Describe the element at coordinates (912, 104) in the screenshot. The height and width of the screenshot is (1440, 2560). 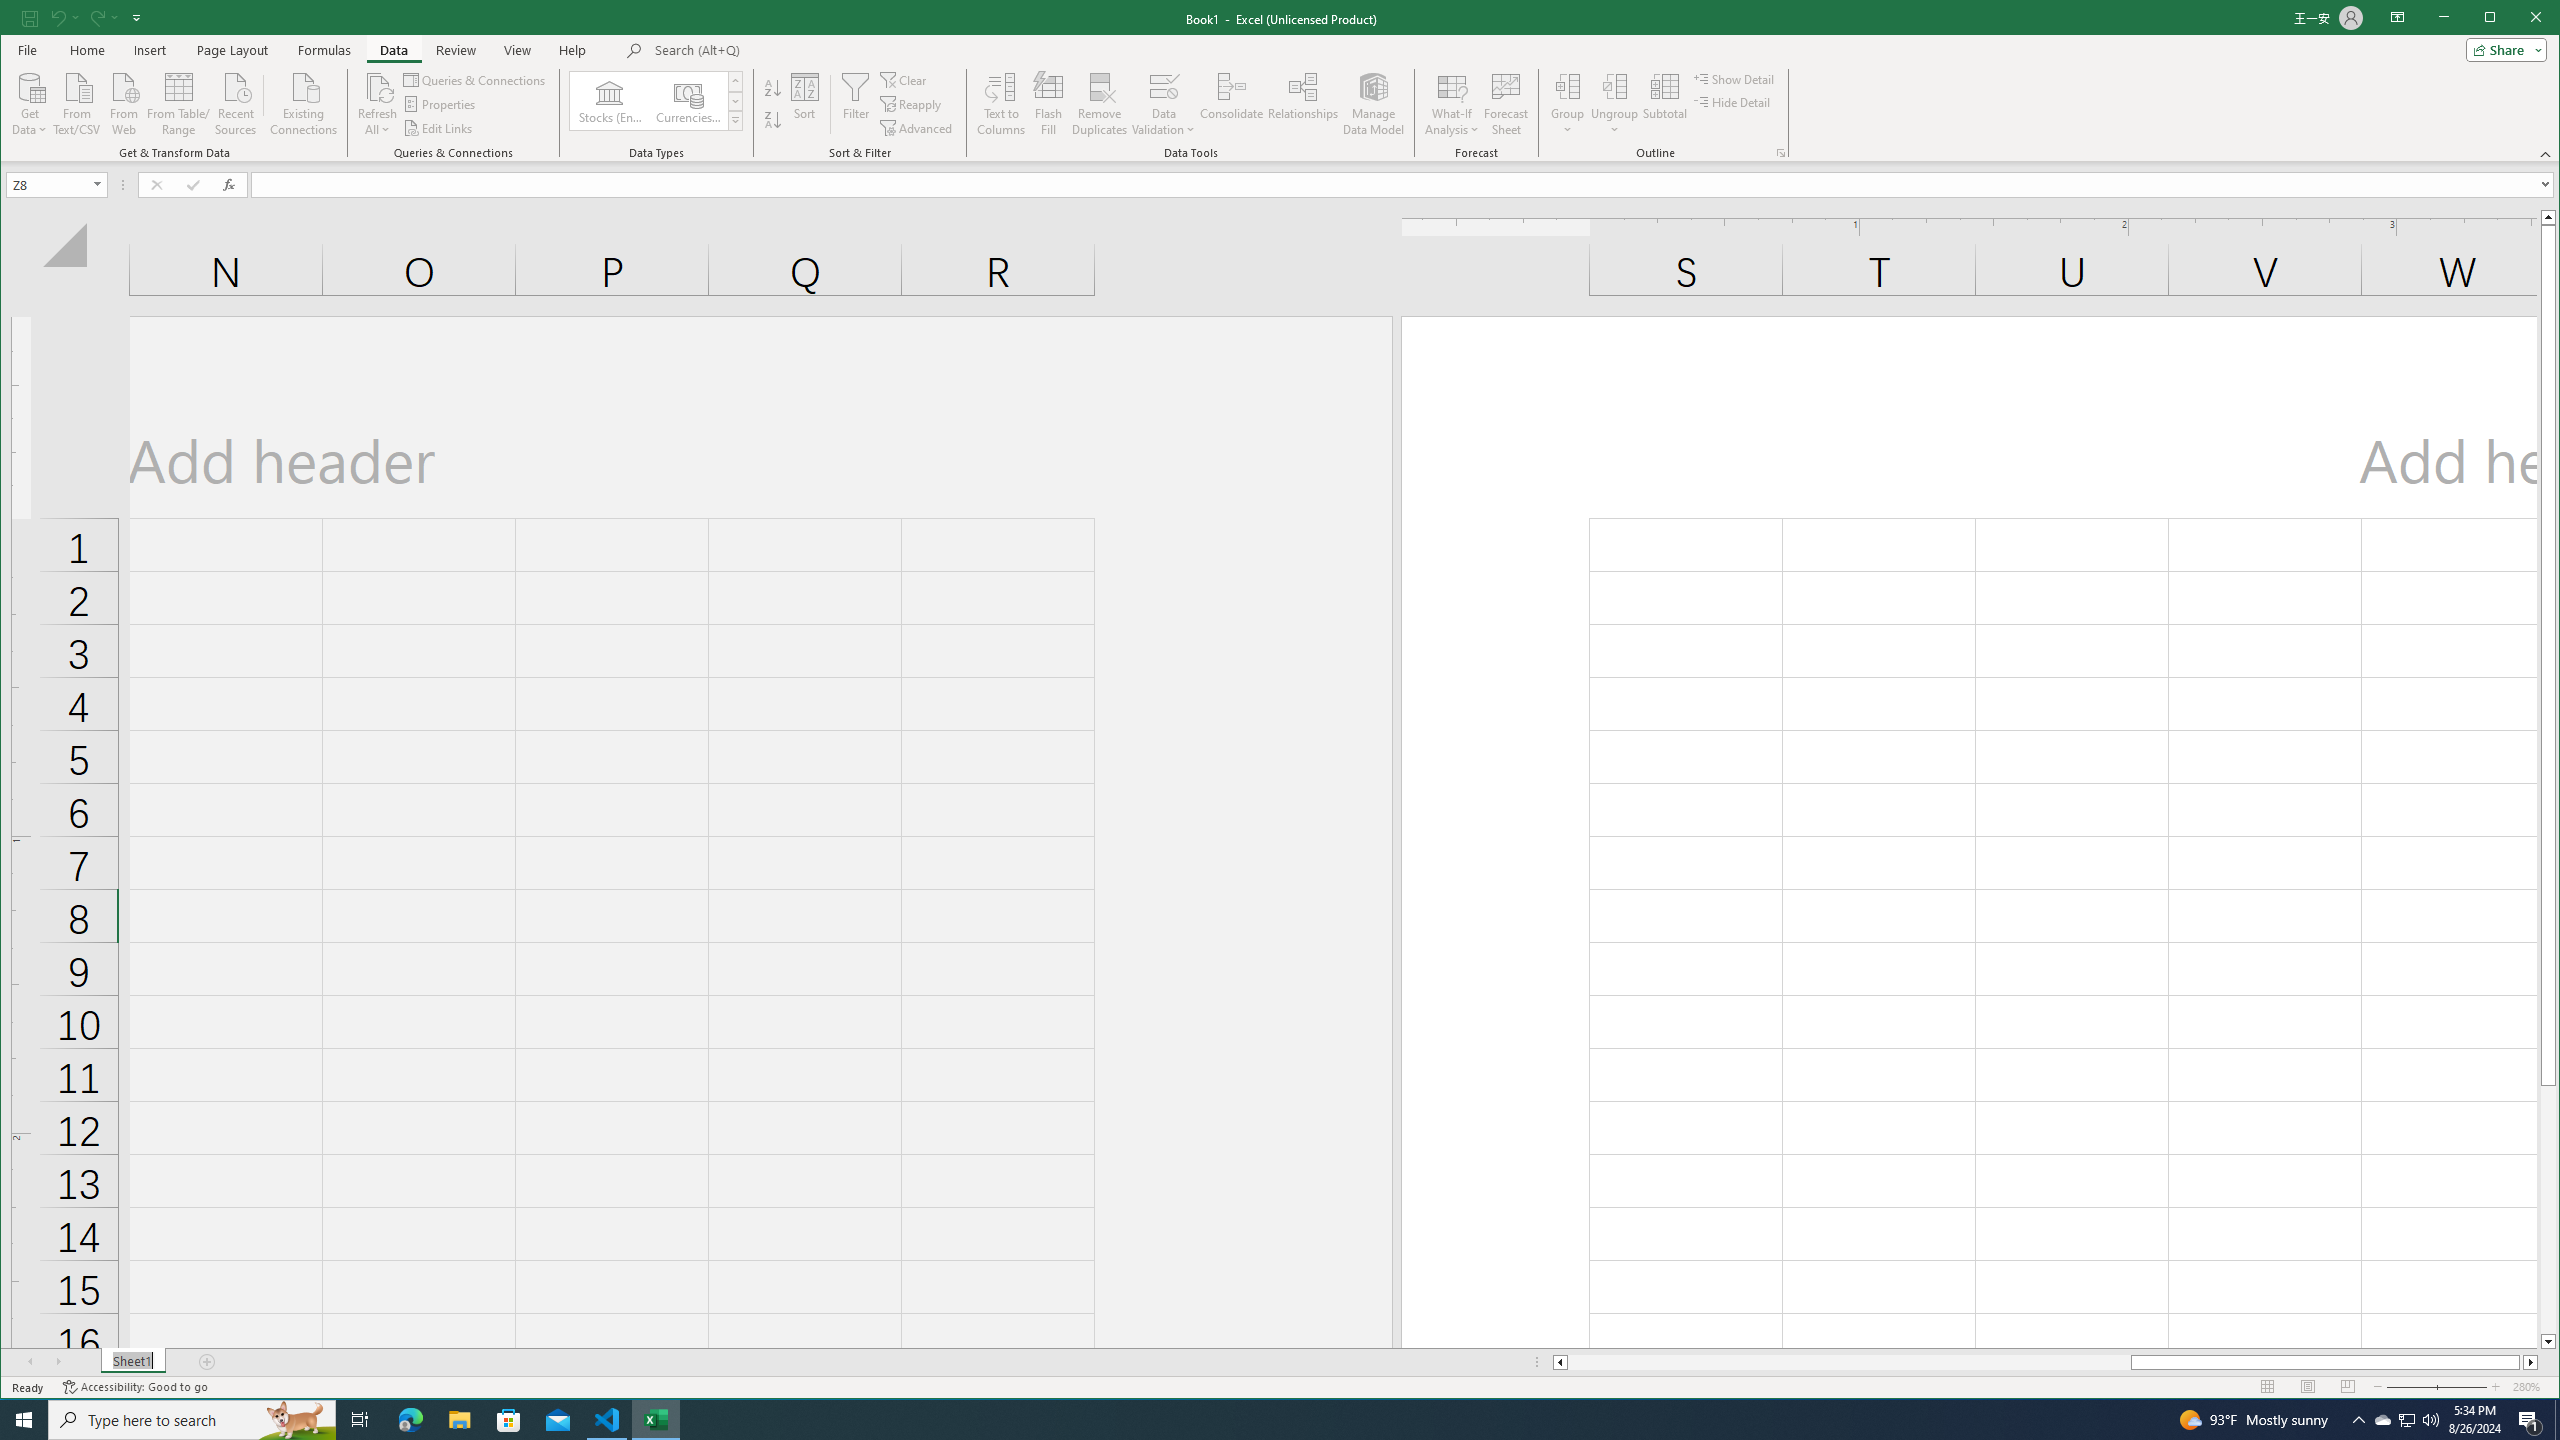
I see `Reapply` at that location.